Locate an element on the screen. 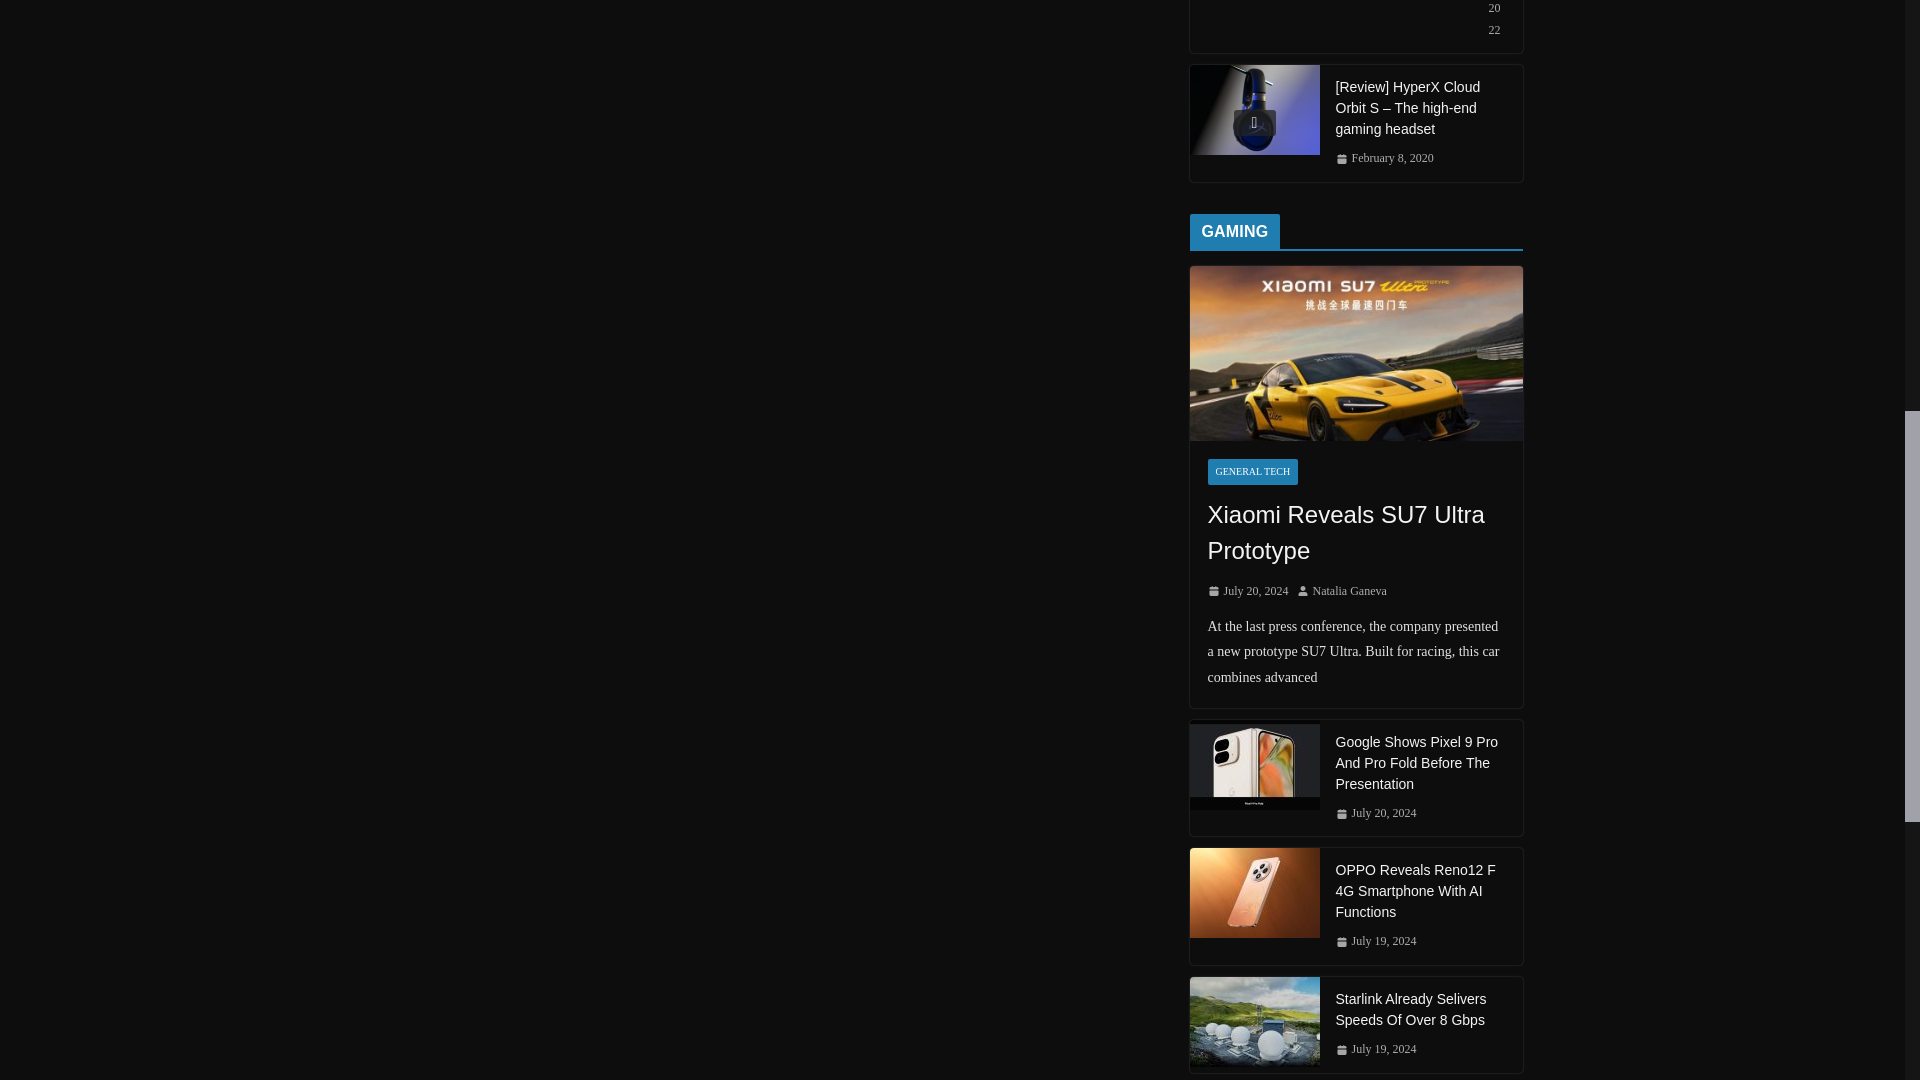  11:32 am is located at coordinates (1385, 158).